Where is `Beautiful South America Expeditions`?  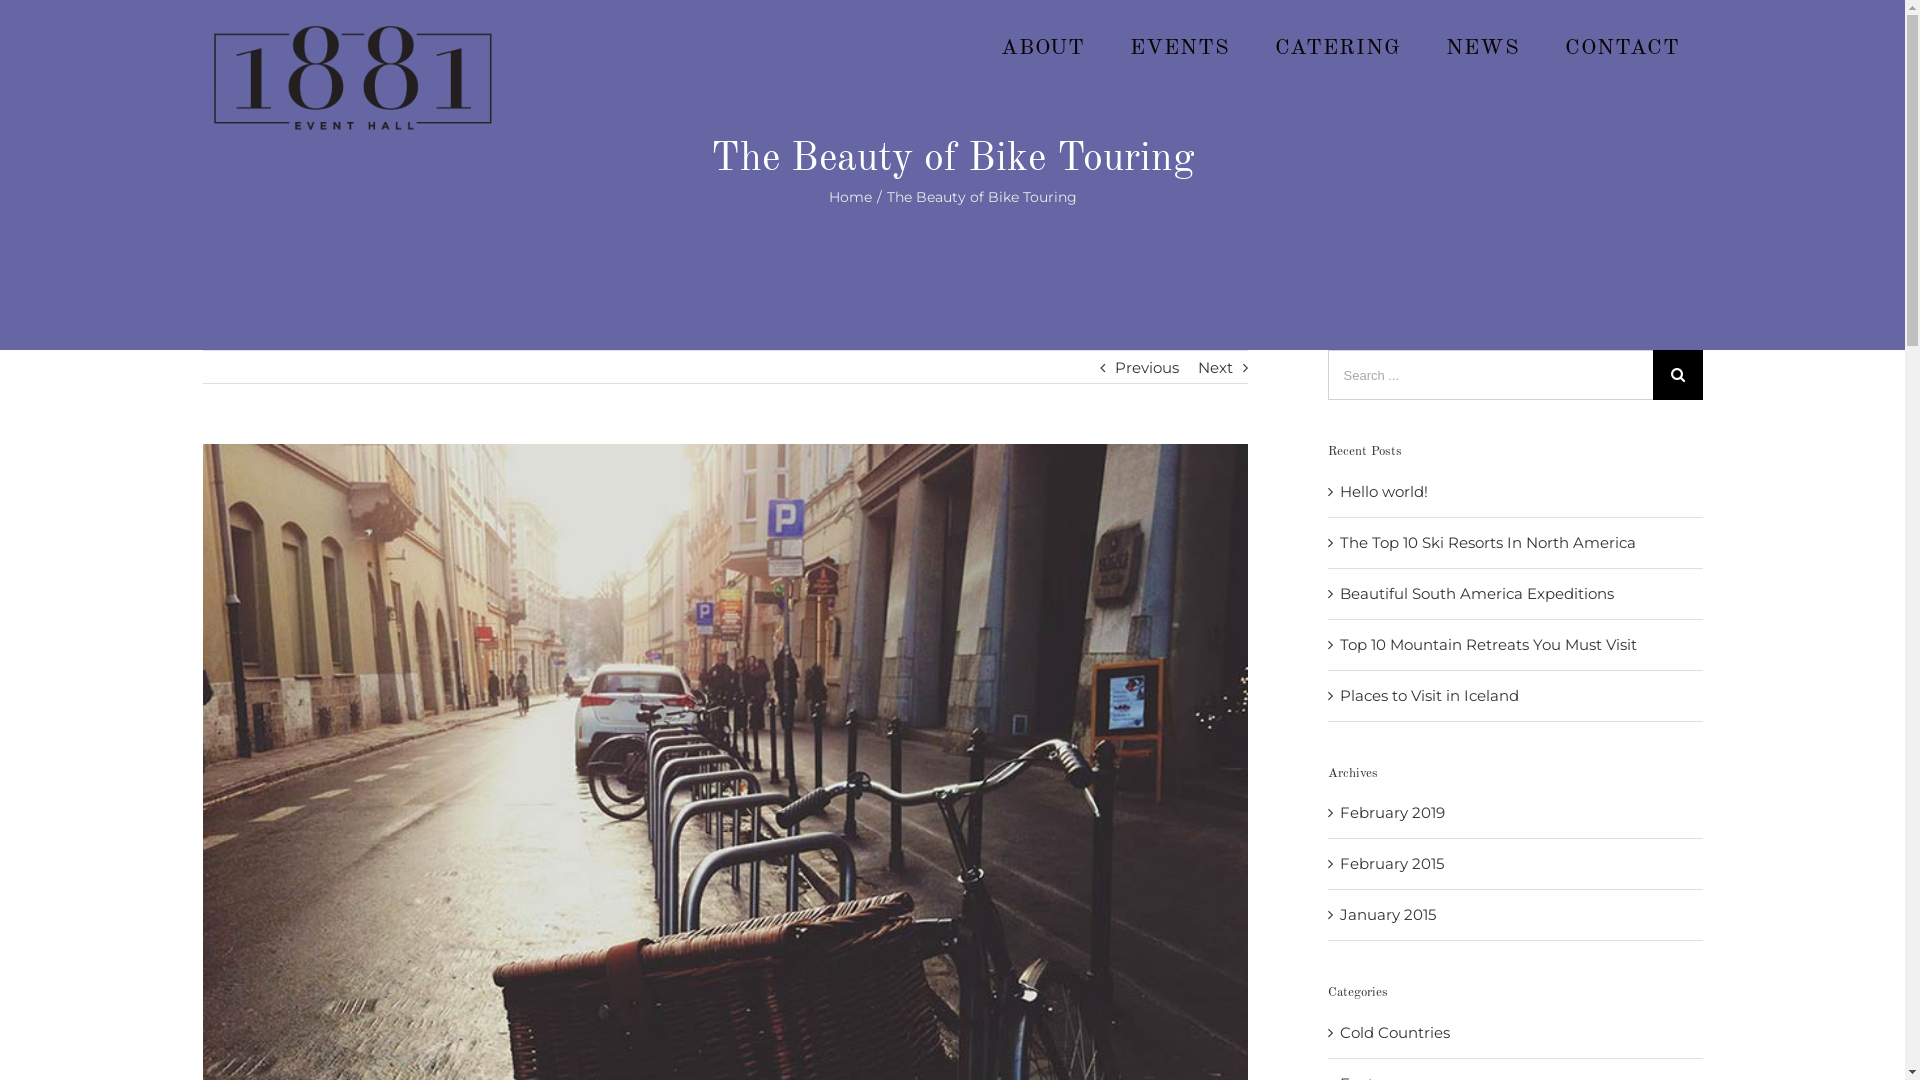
Beautiful South America Expeditions is located at coordinates (1477, 594).